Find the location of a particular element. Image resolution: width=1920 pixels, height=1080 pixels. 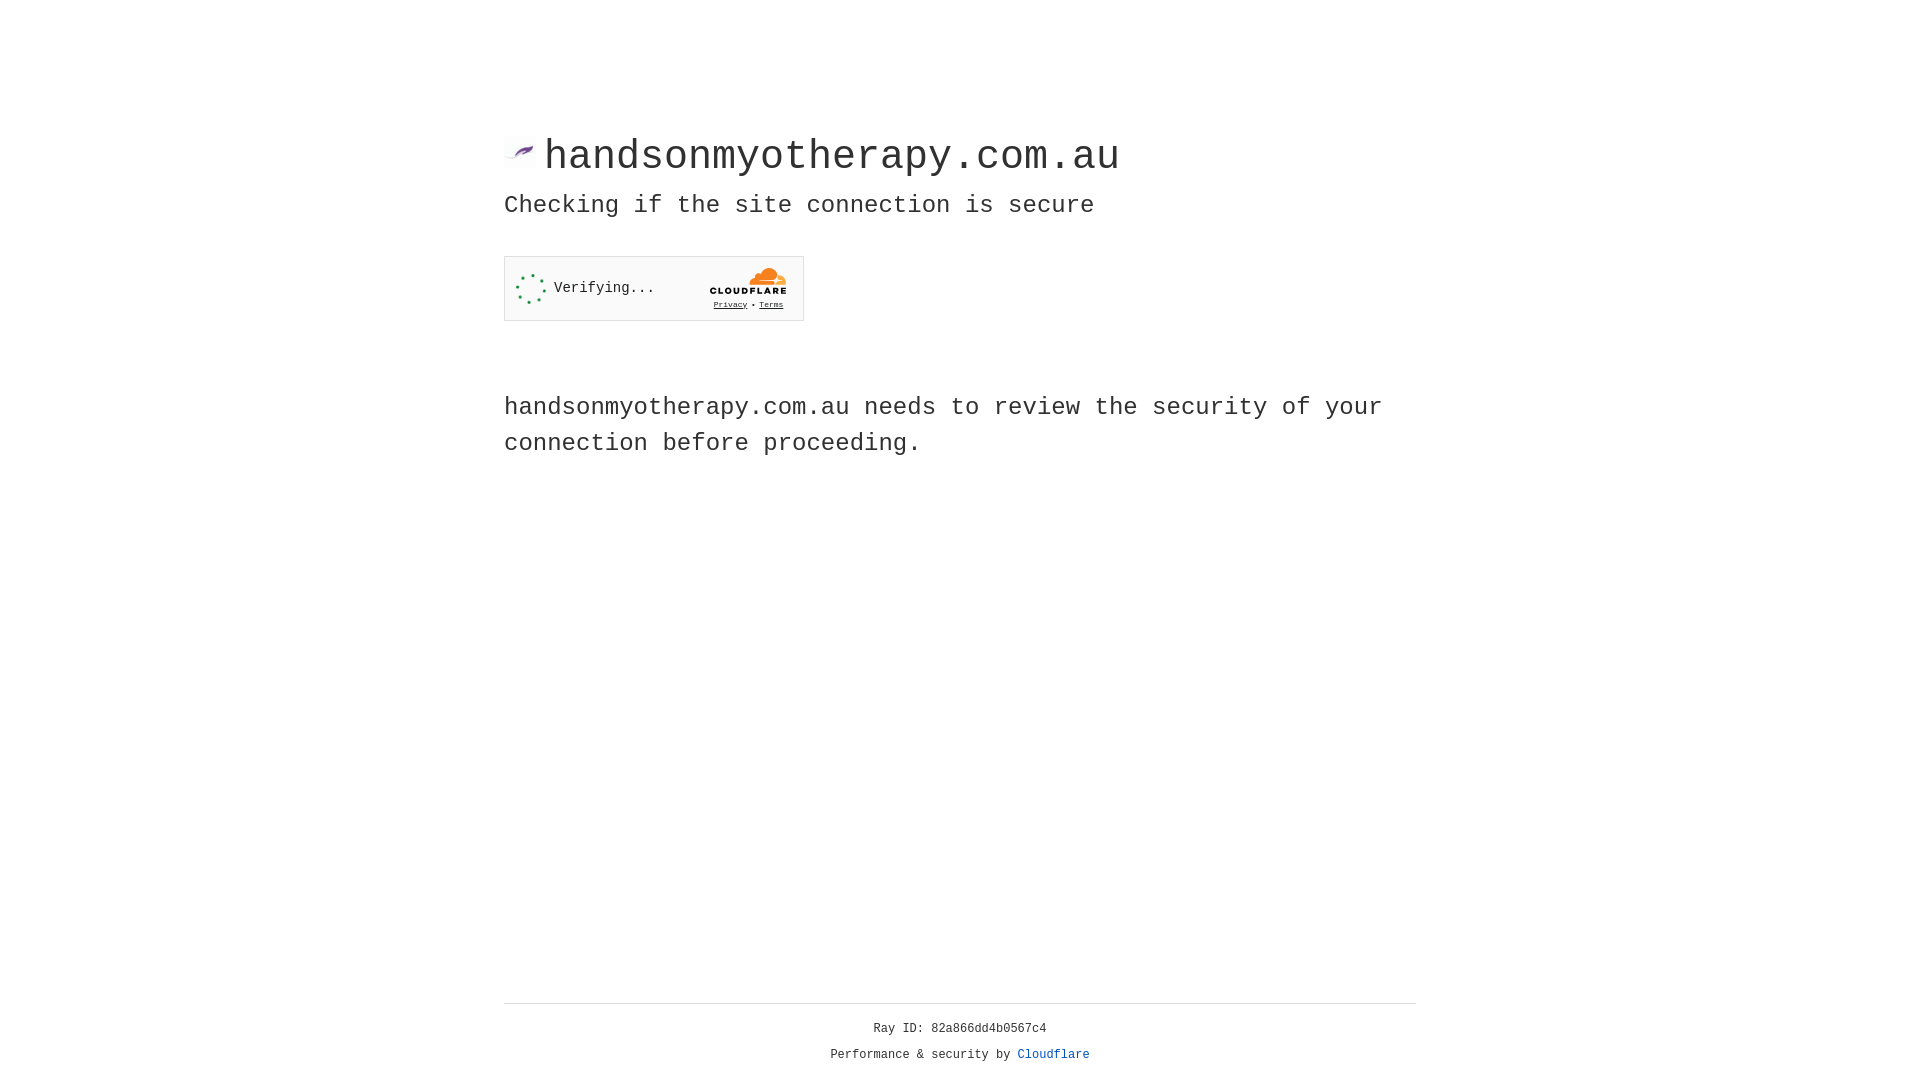

Widget containing a Cloudflare security challenge is located at coordinates (654, 288).